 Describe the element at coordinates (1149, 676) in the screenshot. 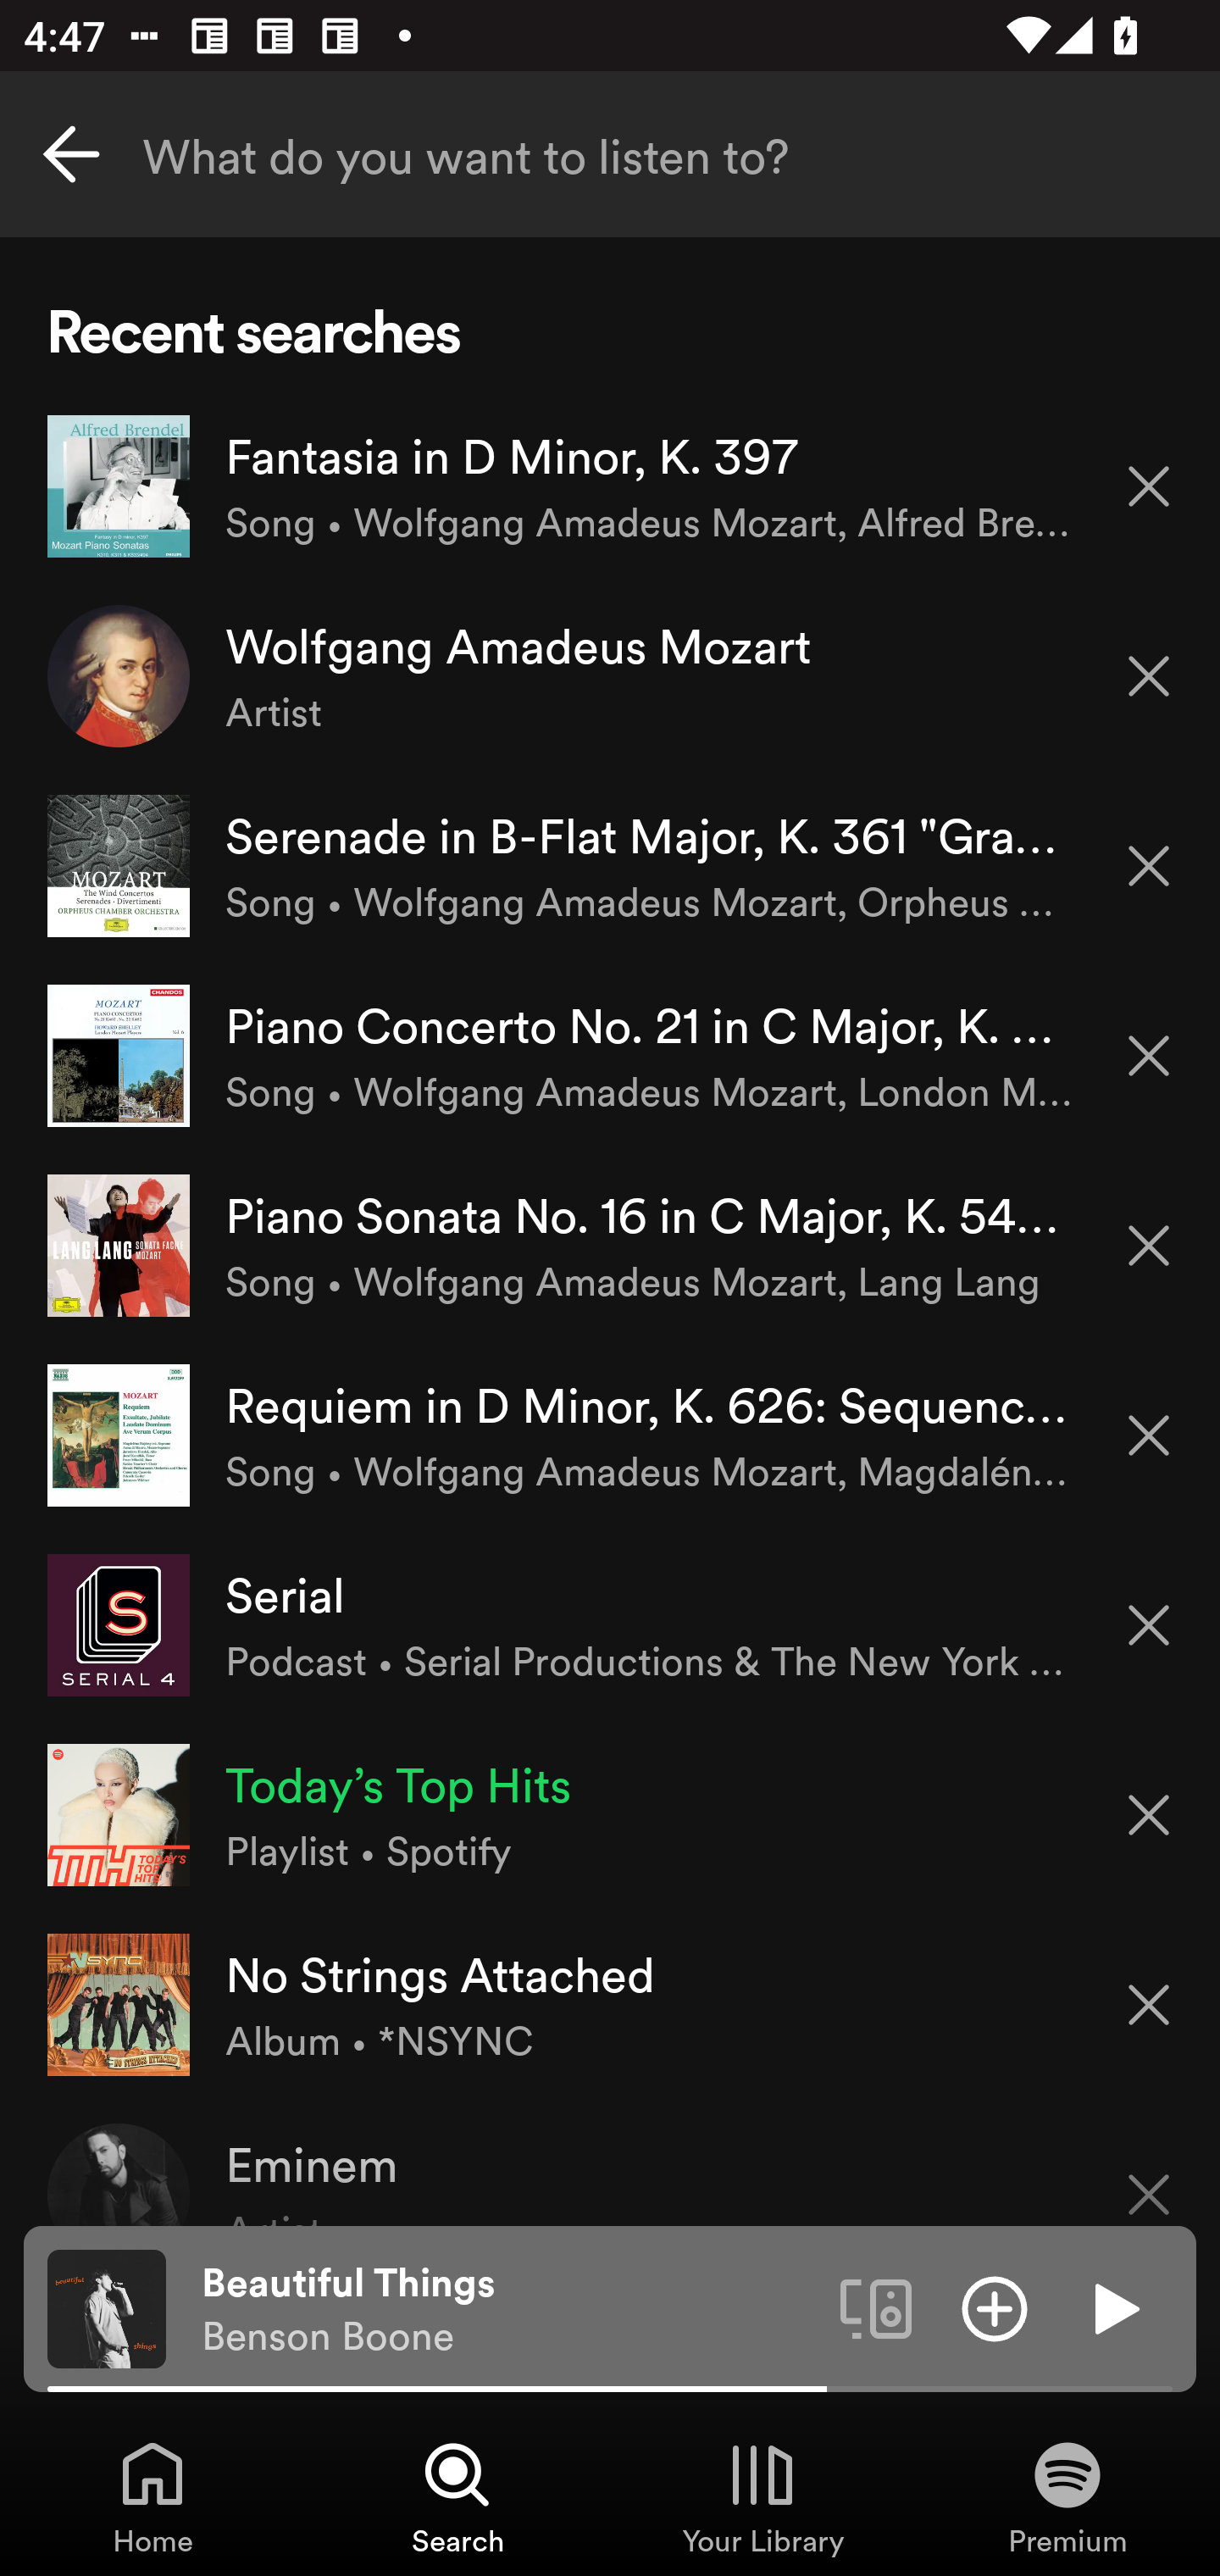

I see `Remove` at that location.